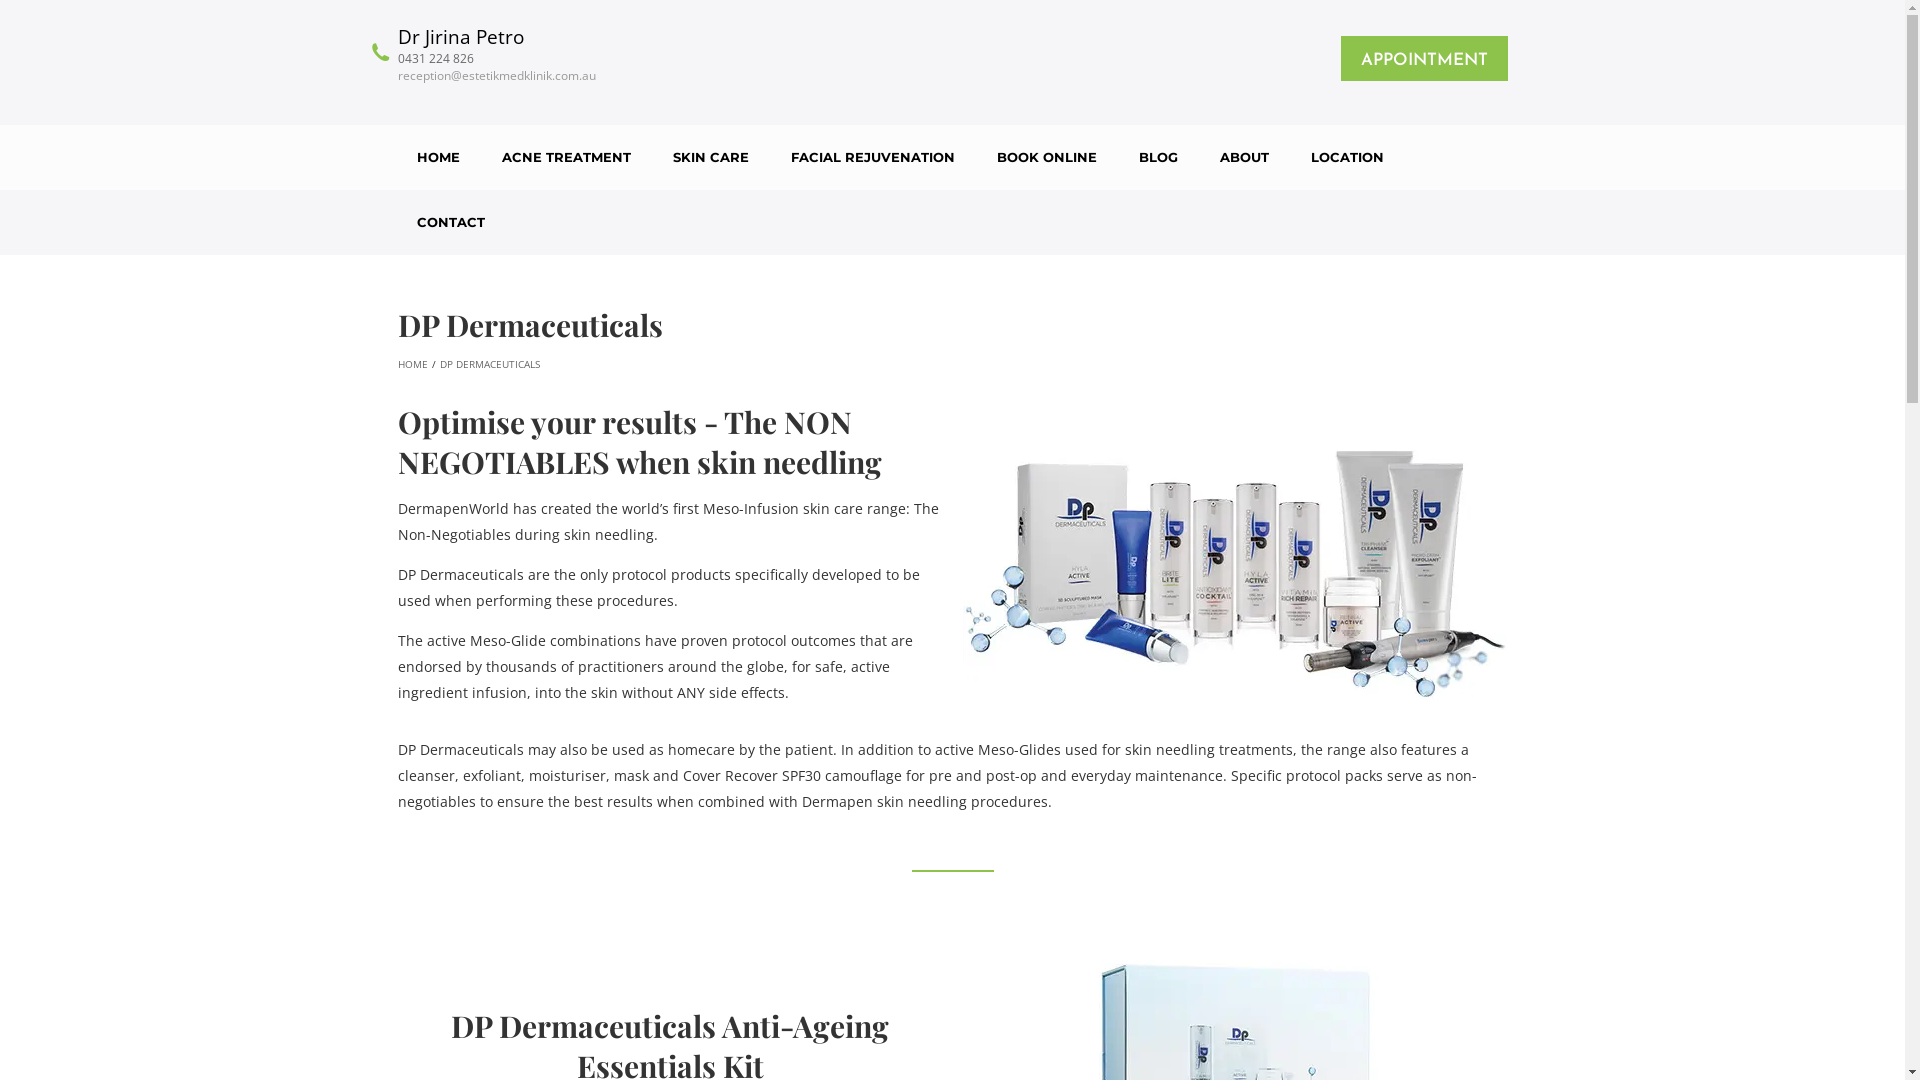  Describe the element at coordinates (1424, 58) in the screenshot. I see `APPOINTMENT` at that location.